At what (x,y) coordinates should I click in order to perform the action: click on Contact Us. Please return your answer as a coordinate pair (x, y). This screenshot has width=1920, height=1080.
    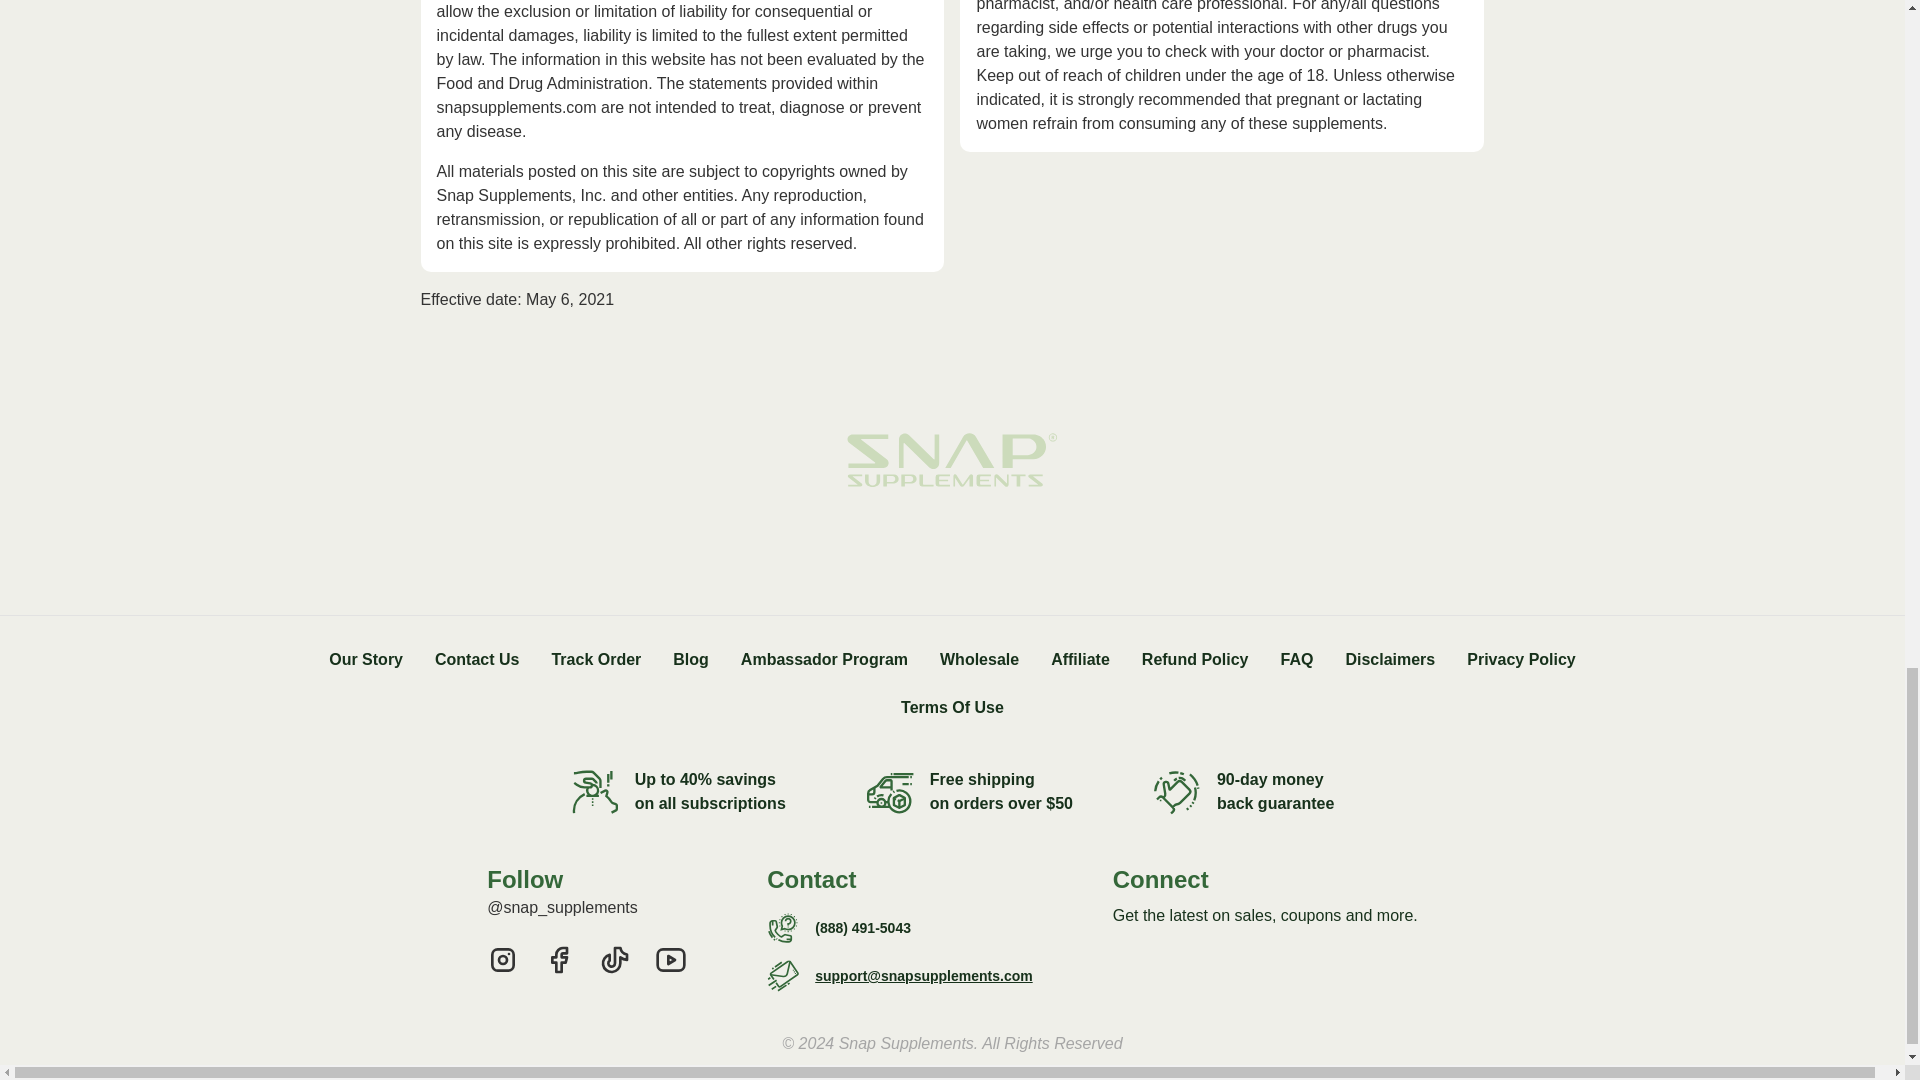
    Looking at the image, I should click on (476, 660).